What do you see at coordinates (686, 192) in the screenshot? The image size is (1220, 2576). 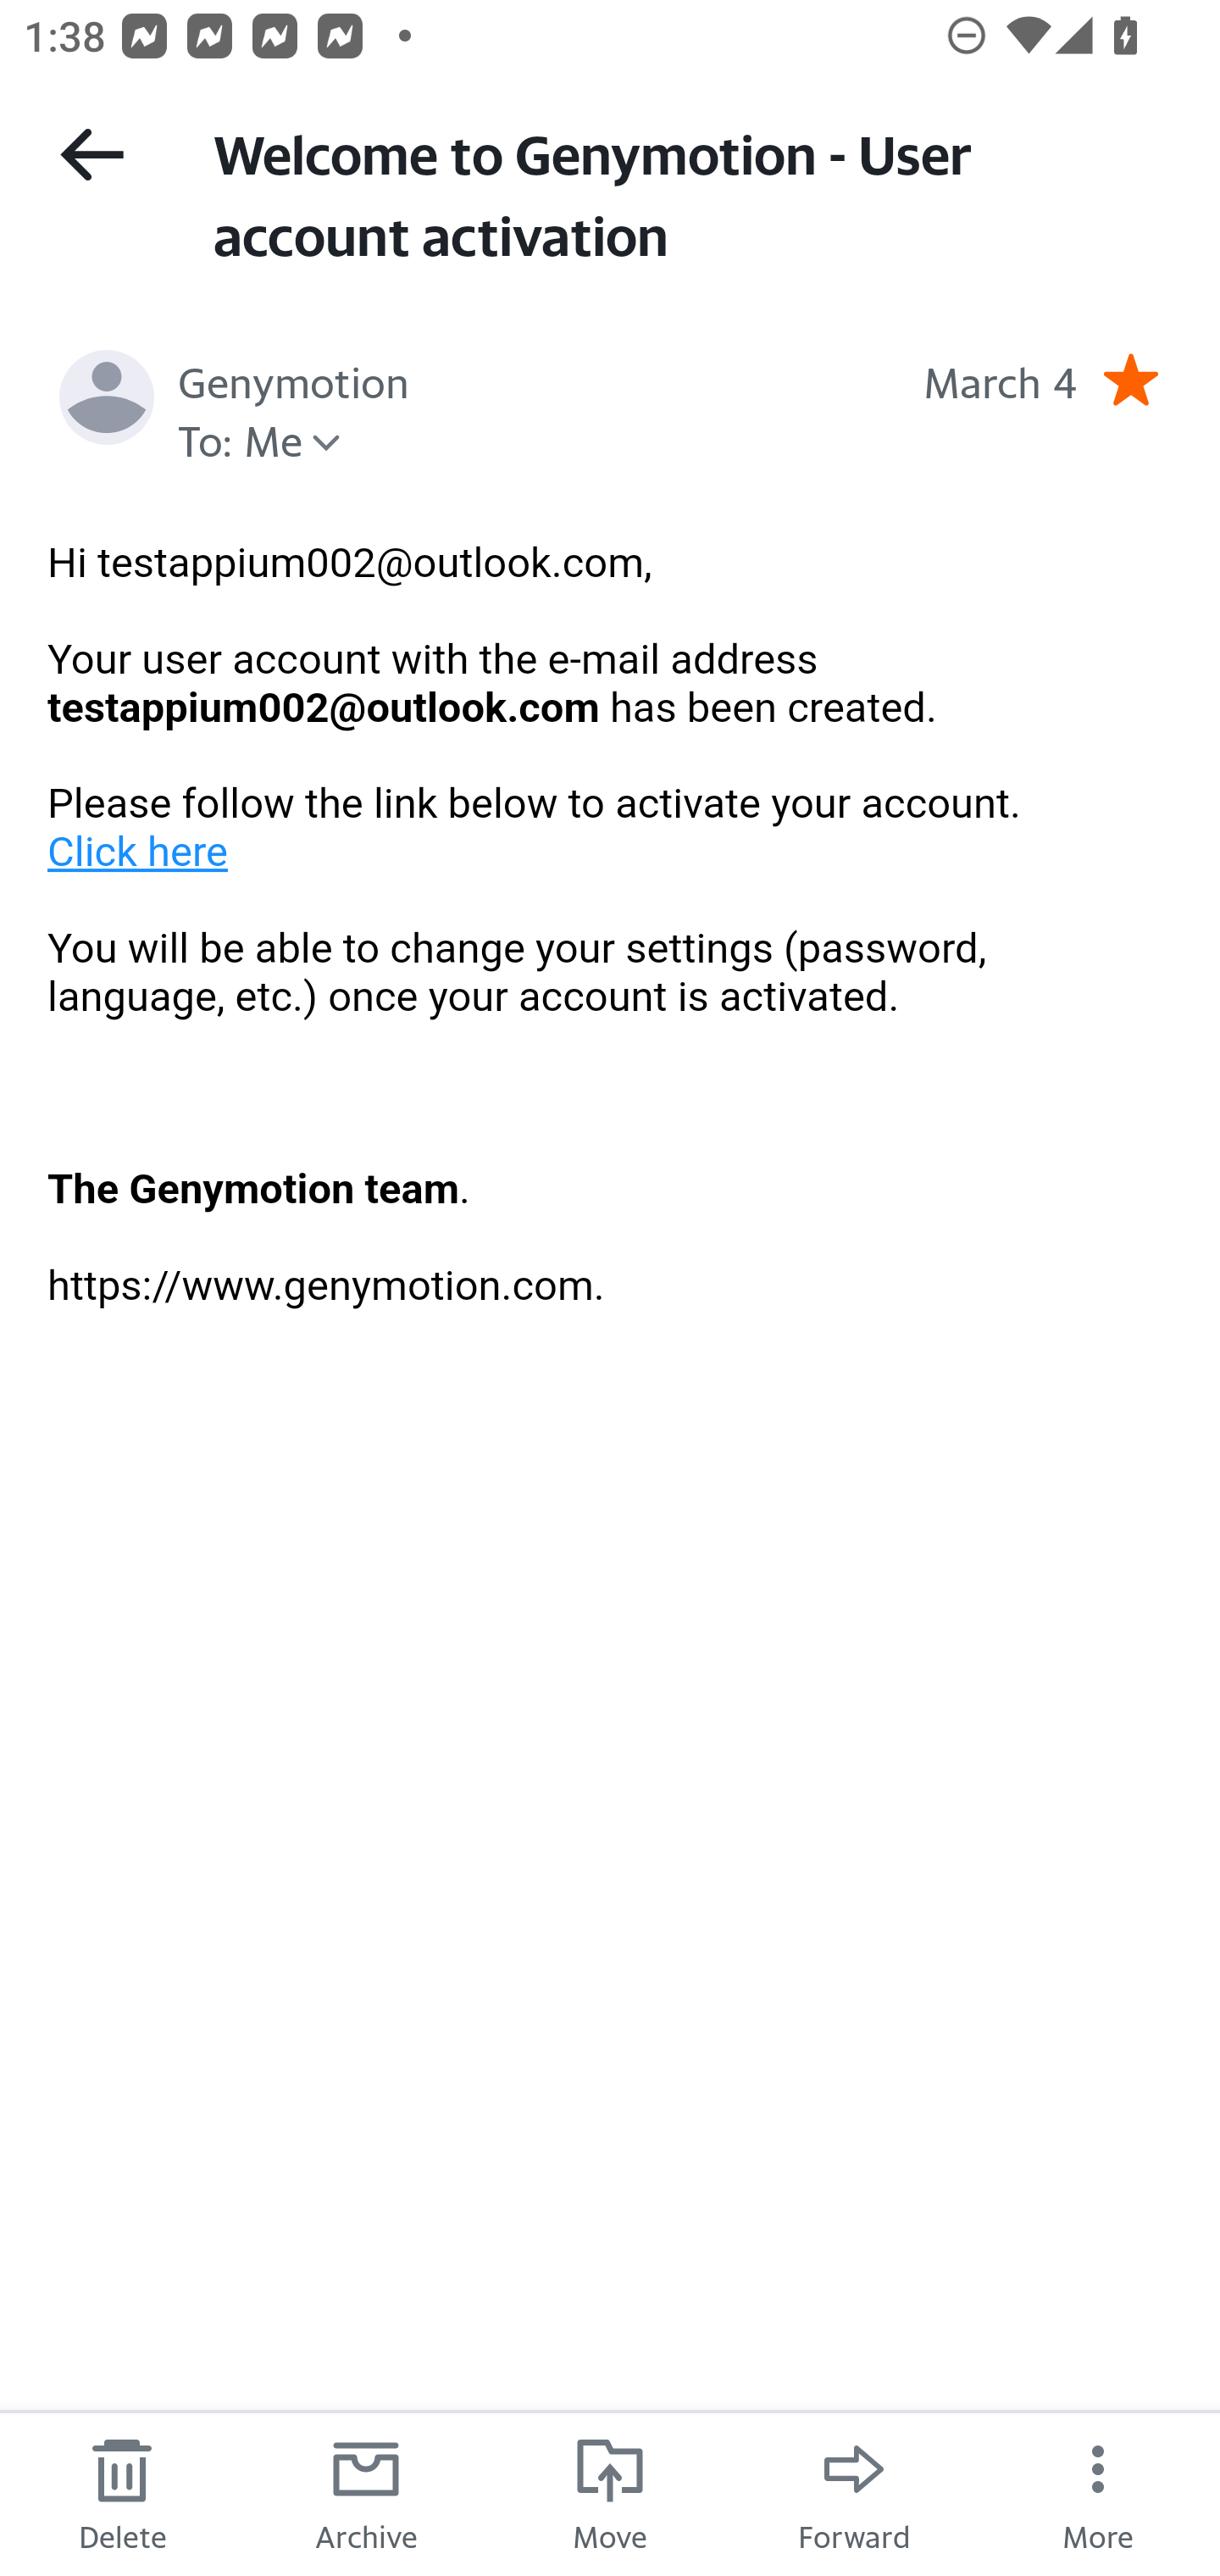 I see `Welcome to Genymotion - User account activation` at bounding box center [686, 192].